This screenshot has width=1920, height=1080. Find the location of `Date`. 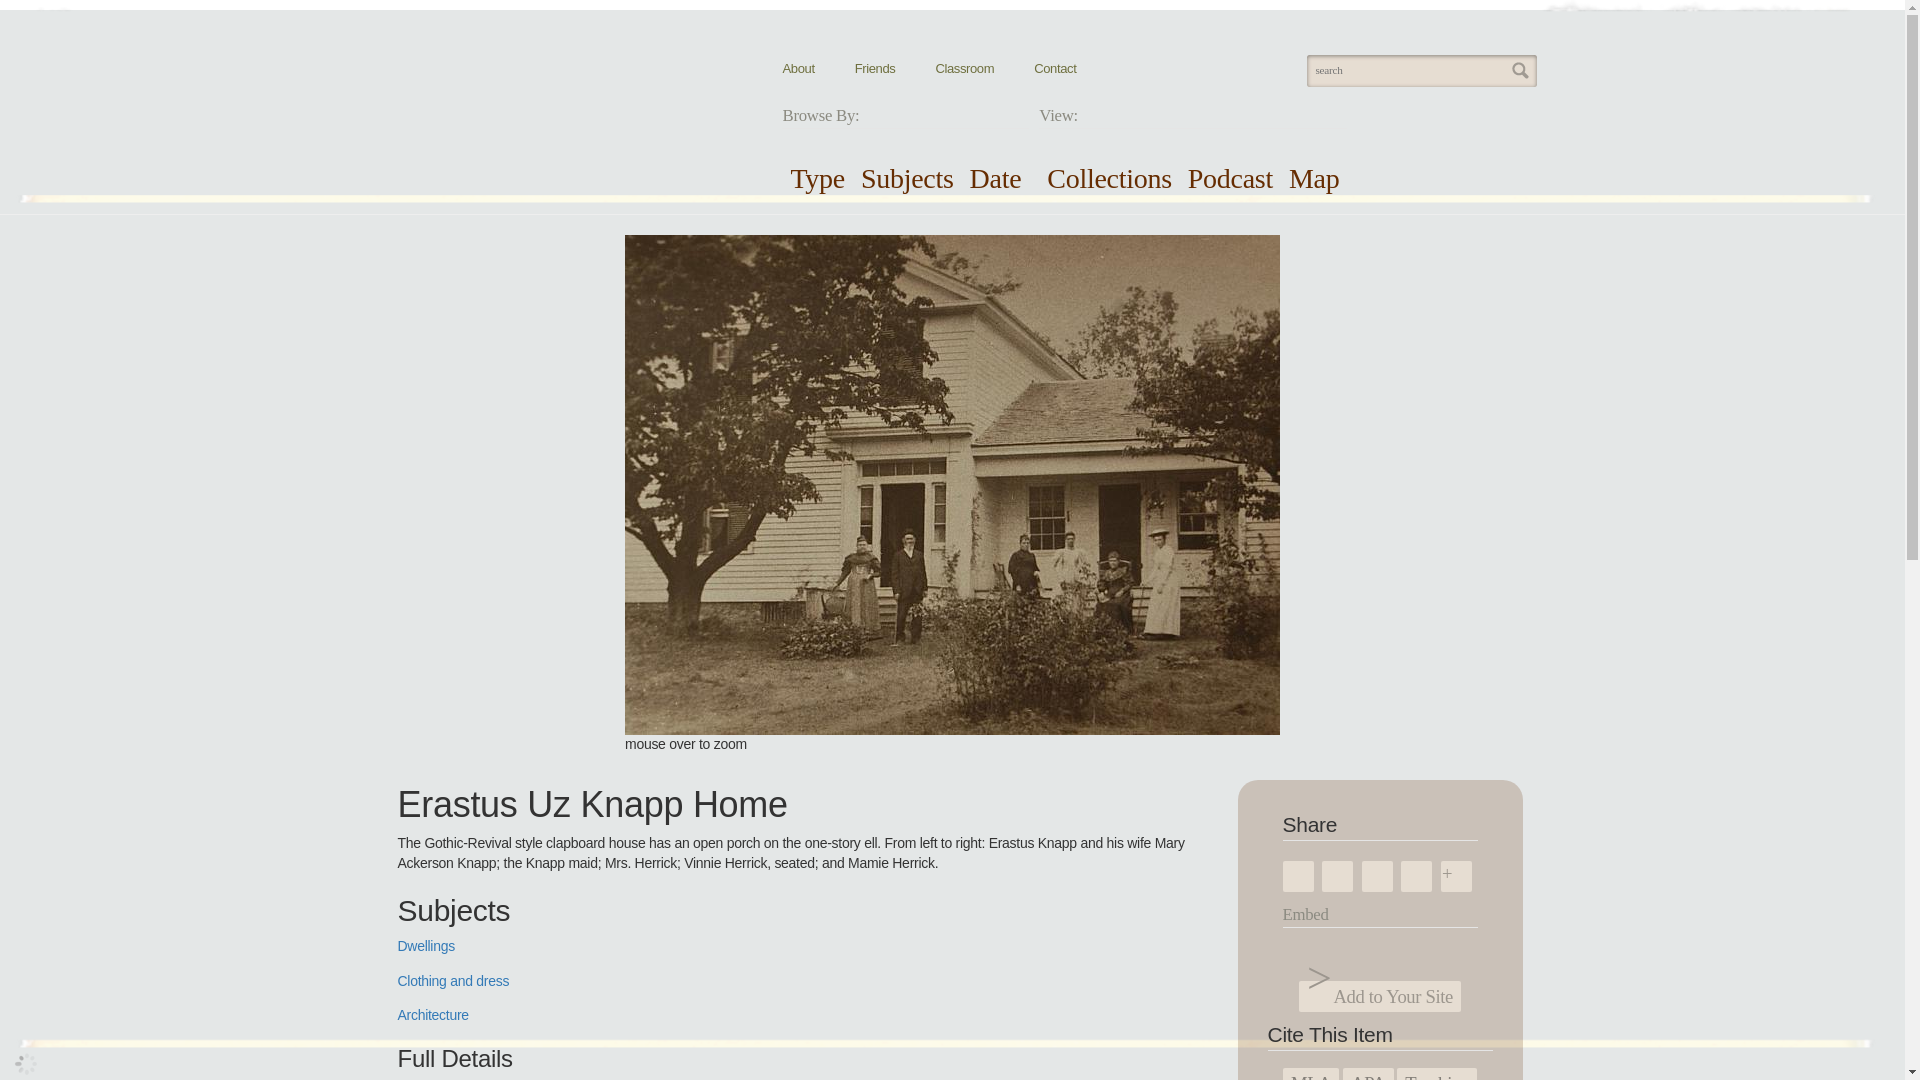

Date is located at coordinates (995, 178).